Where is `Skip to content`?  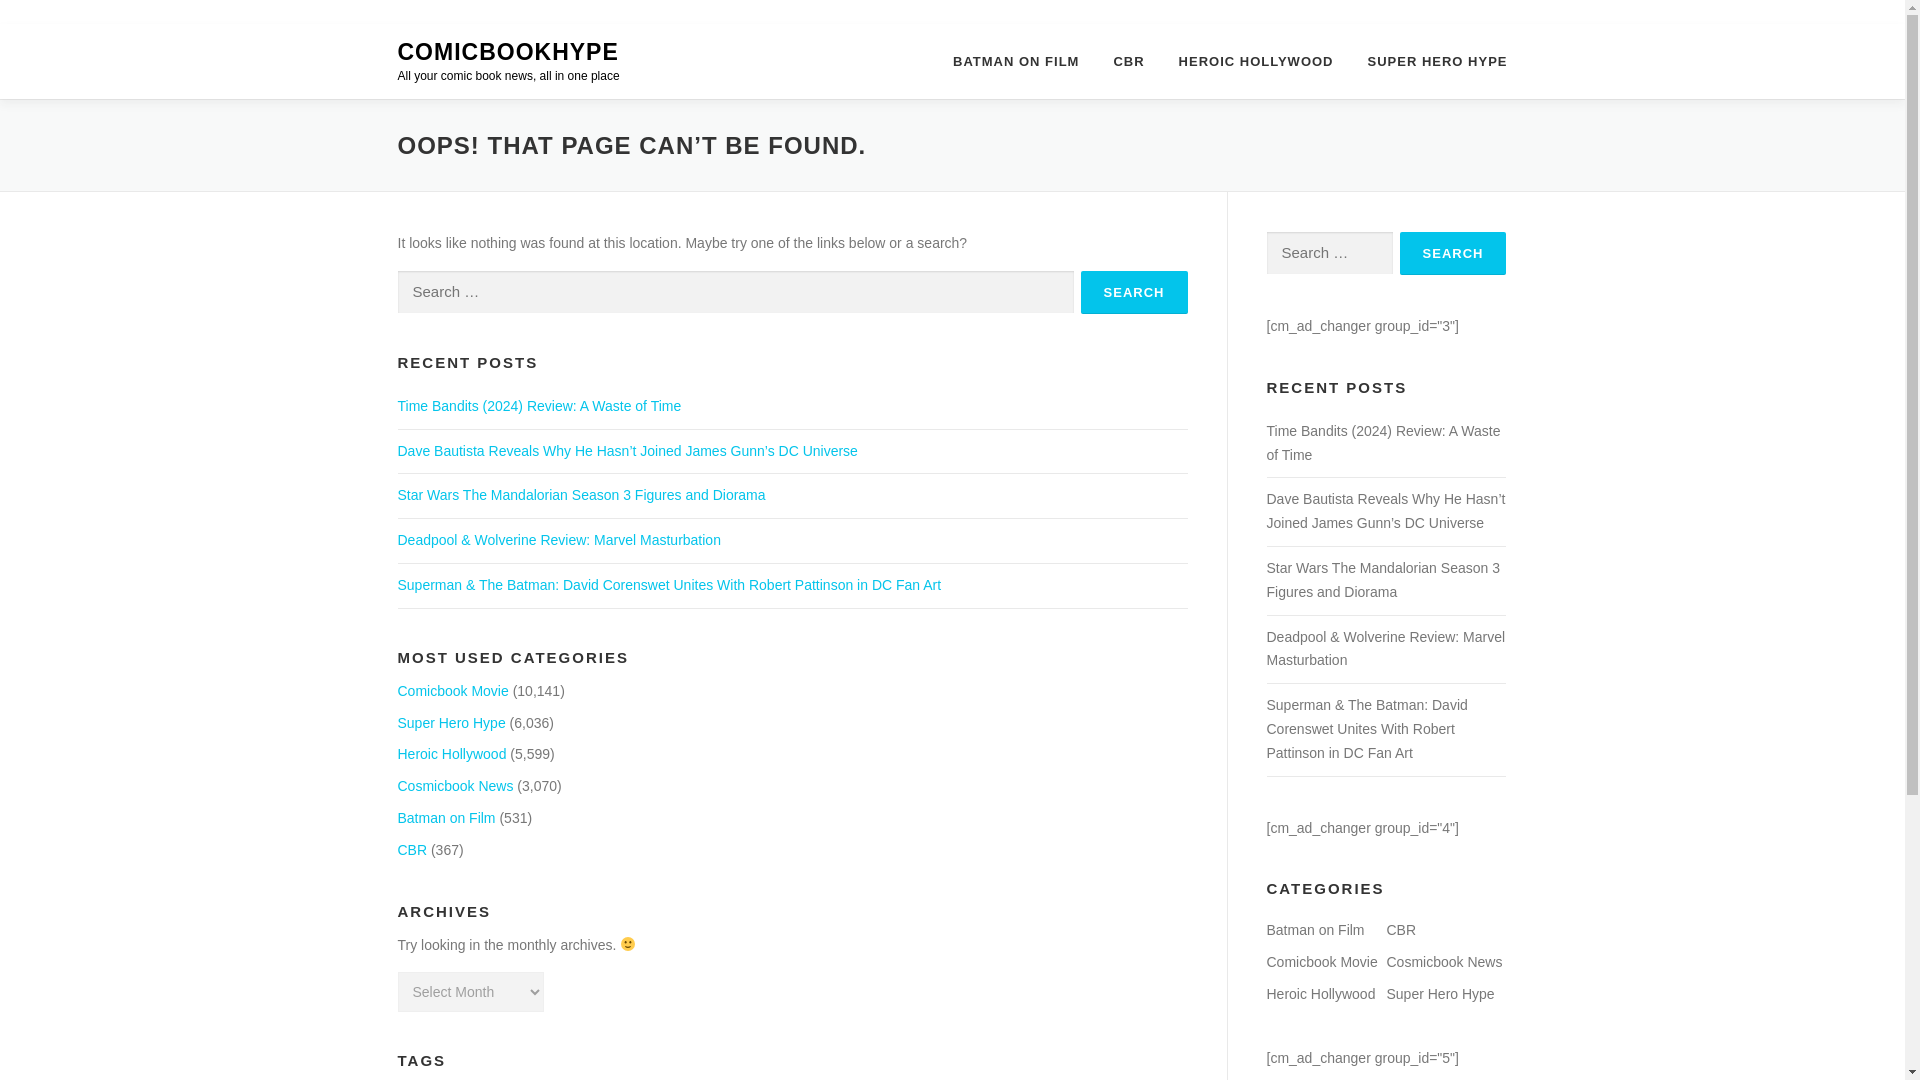 Skip to content is located at coordinates (46, 35).